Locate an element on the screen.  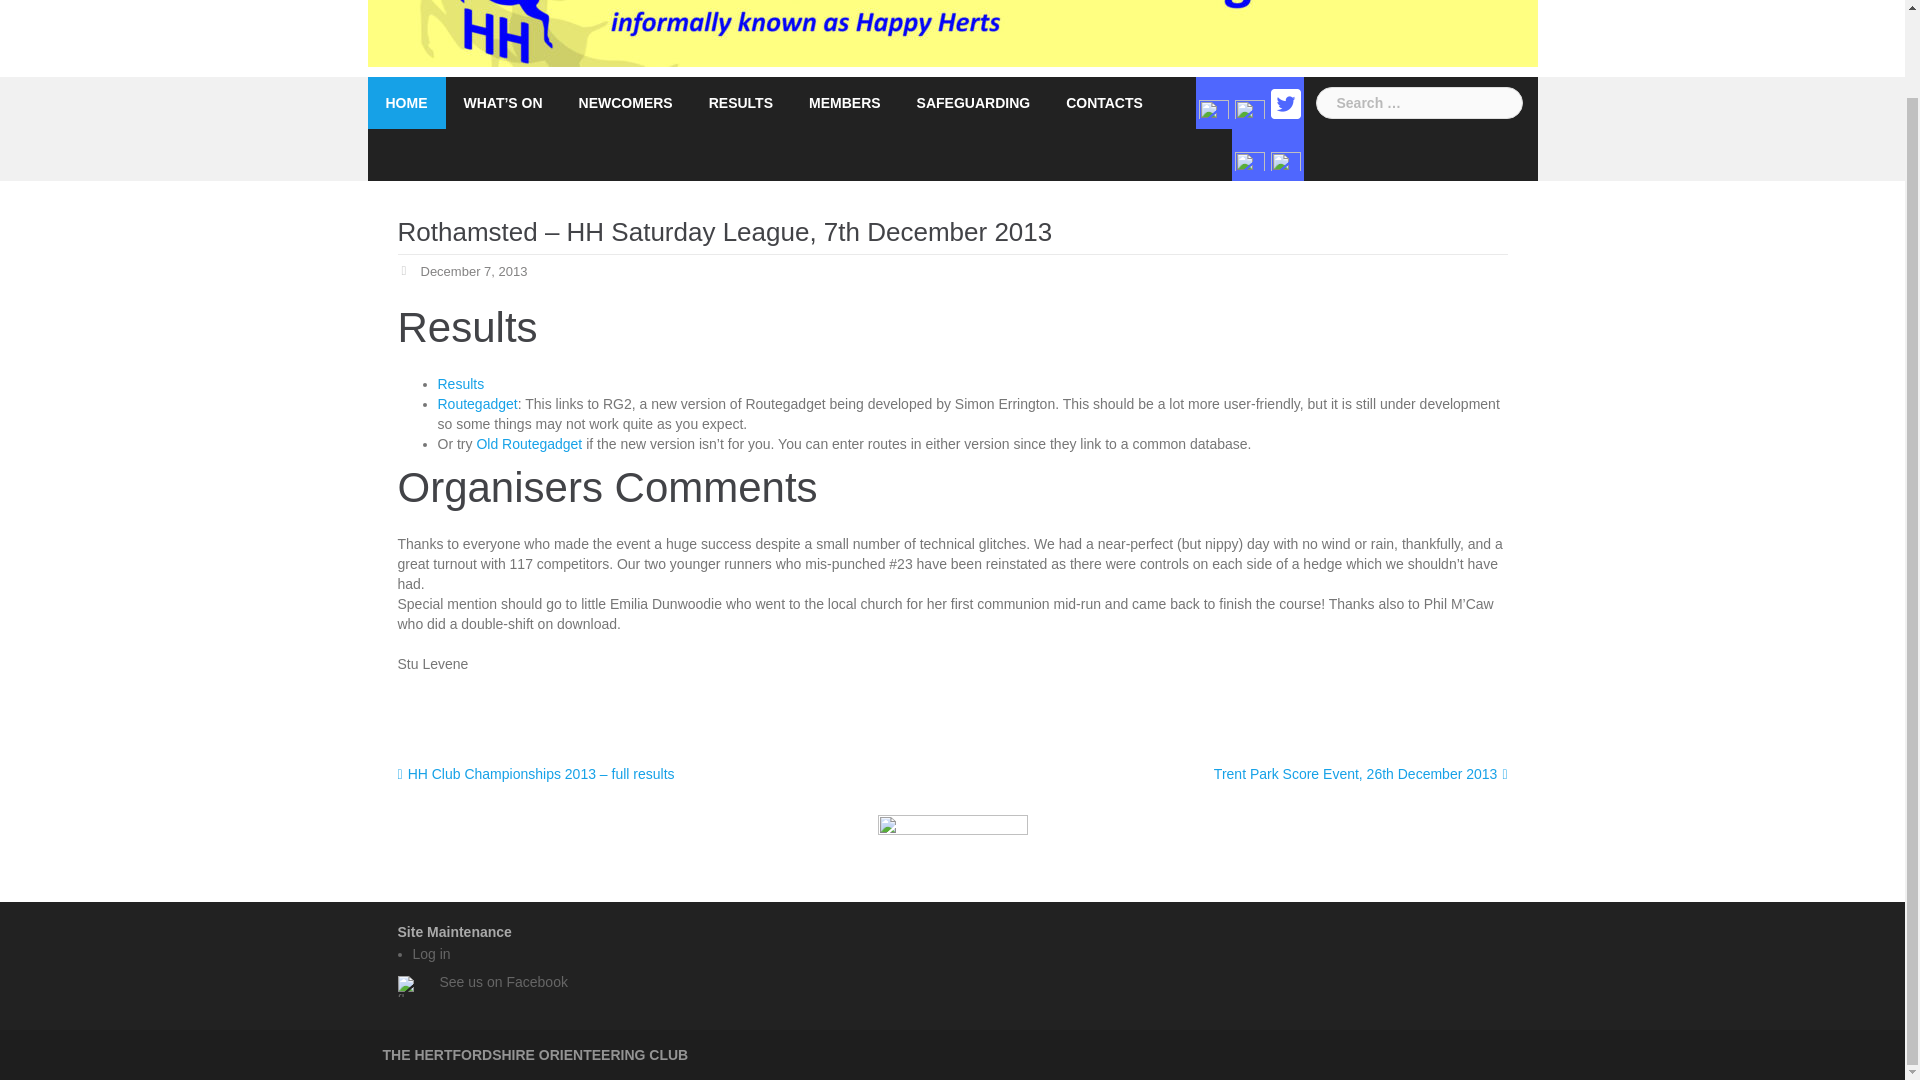
See us on Facebook is located at coordinates (504, 982).